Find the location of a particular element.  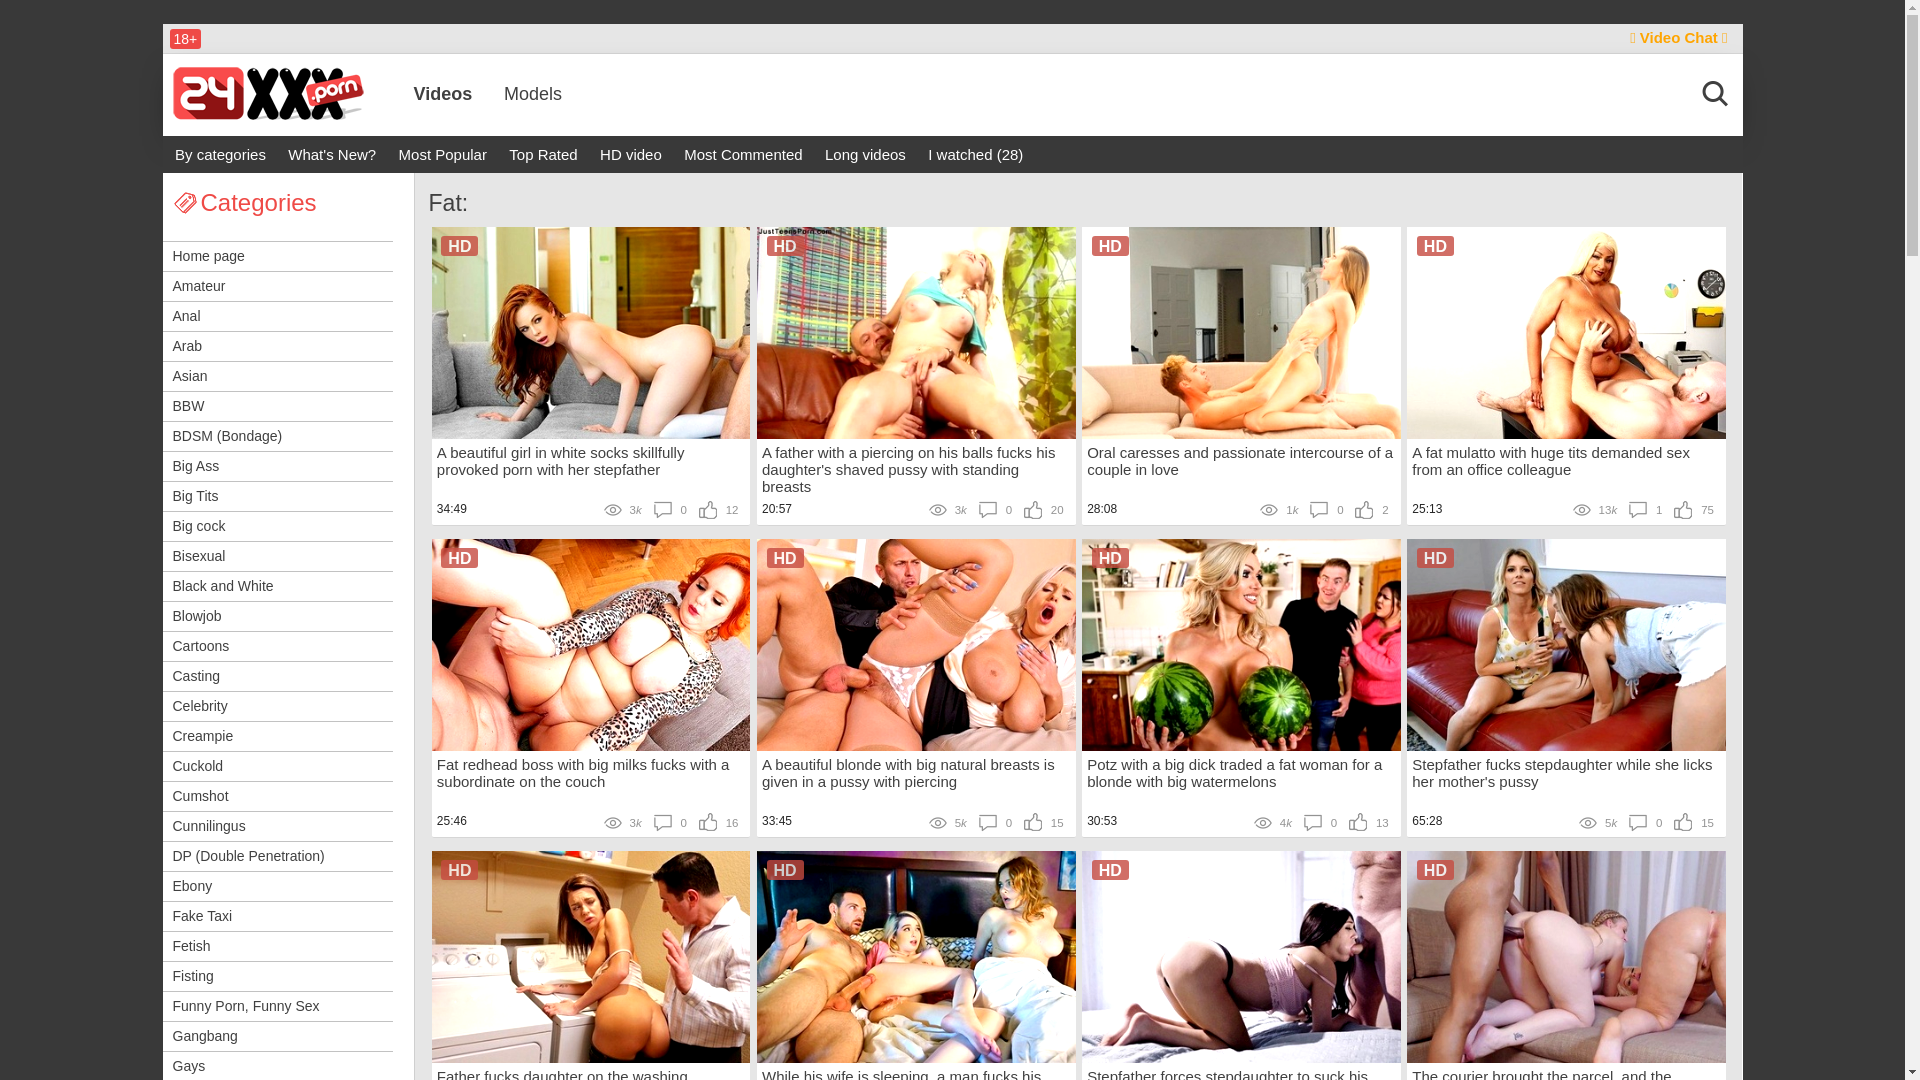

I watched (28) is located at coordinates (976, 154).